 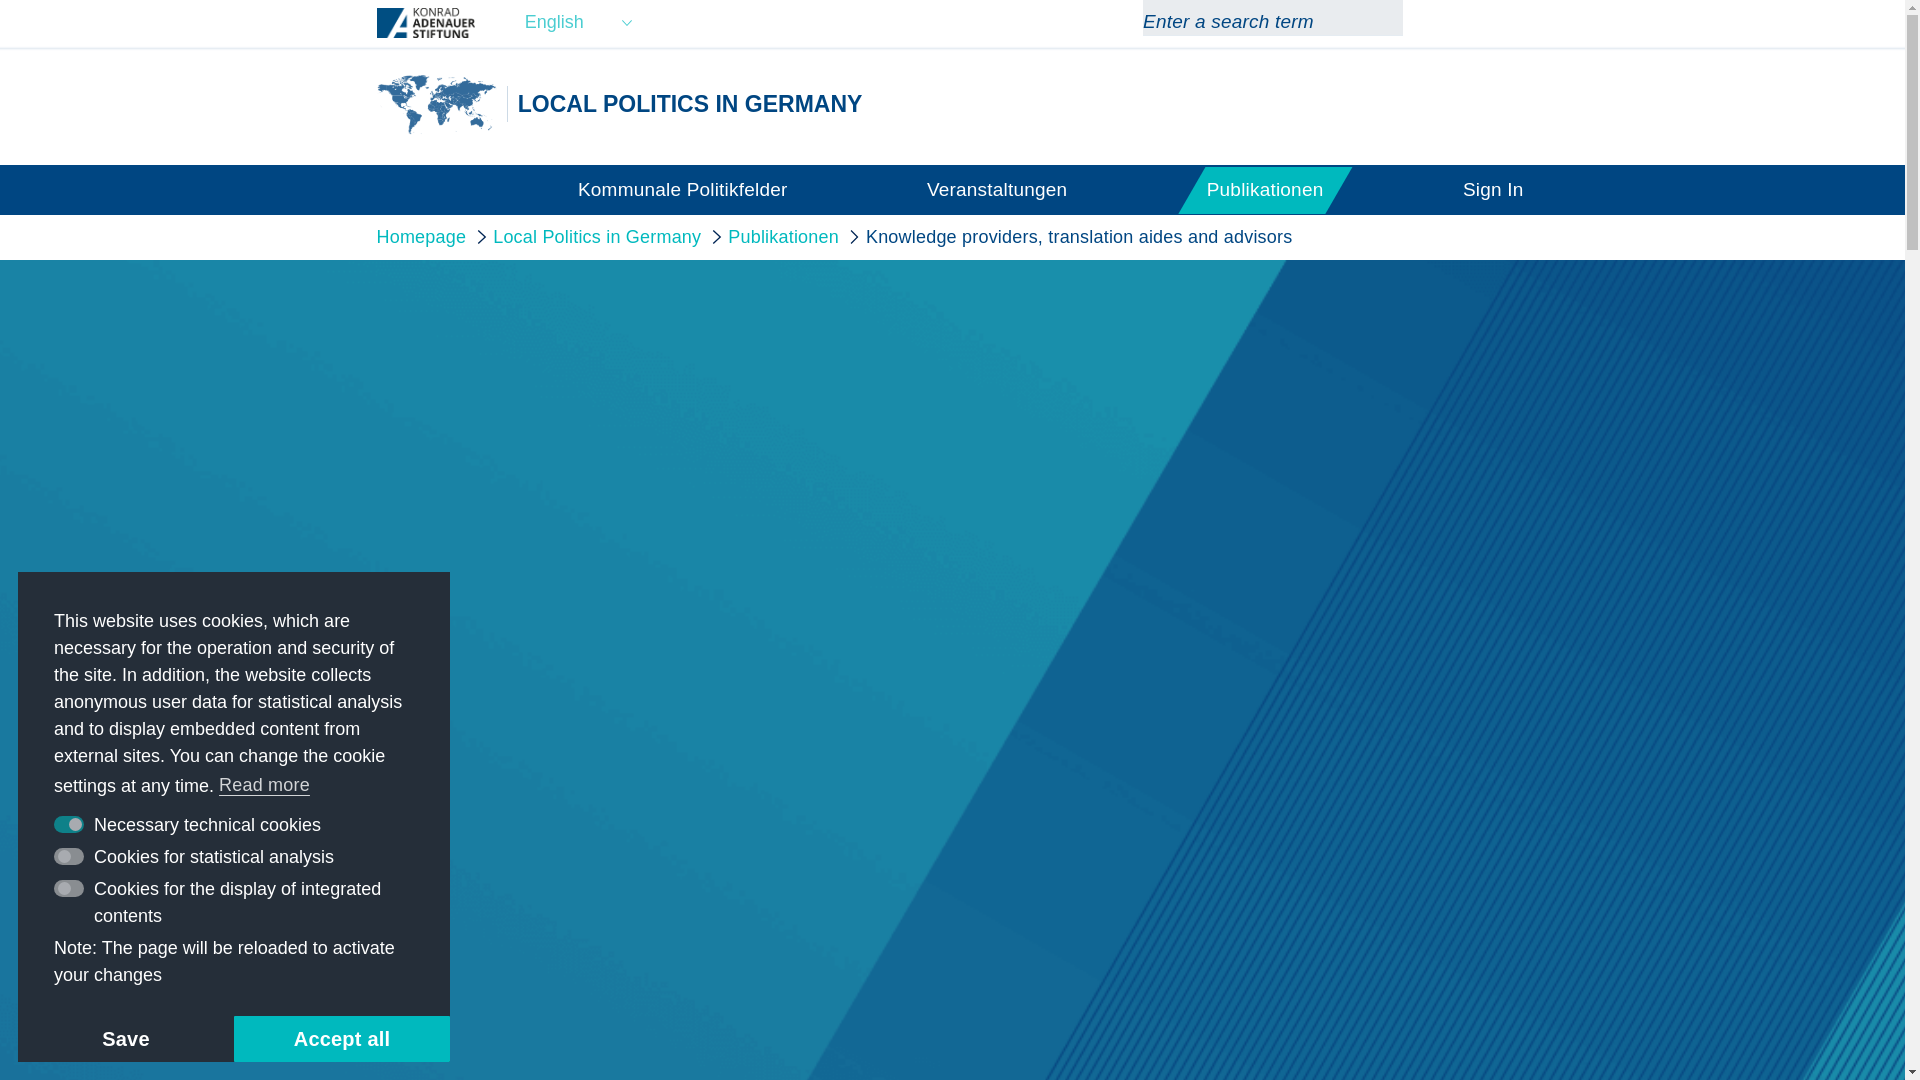 I want to click on Youtube, so click(x=1516, y=22).